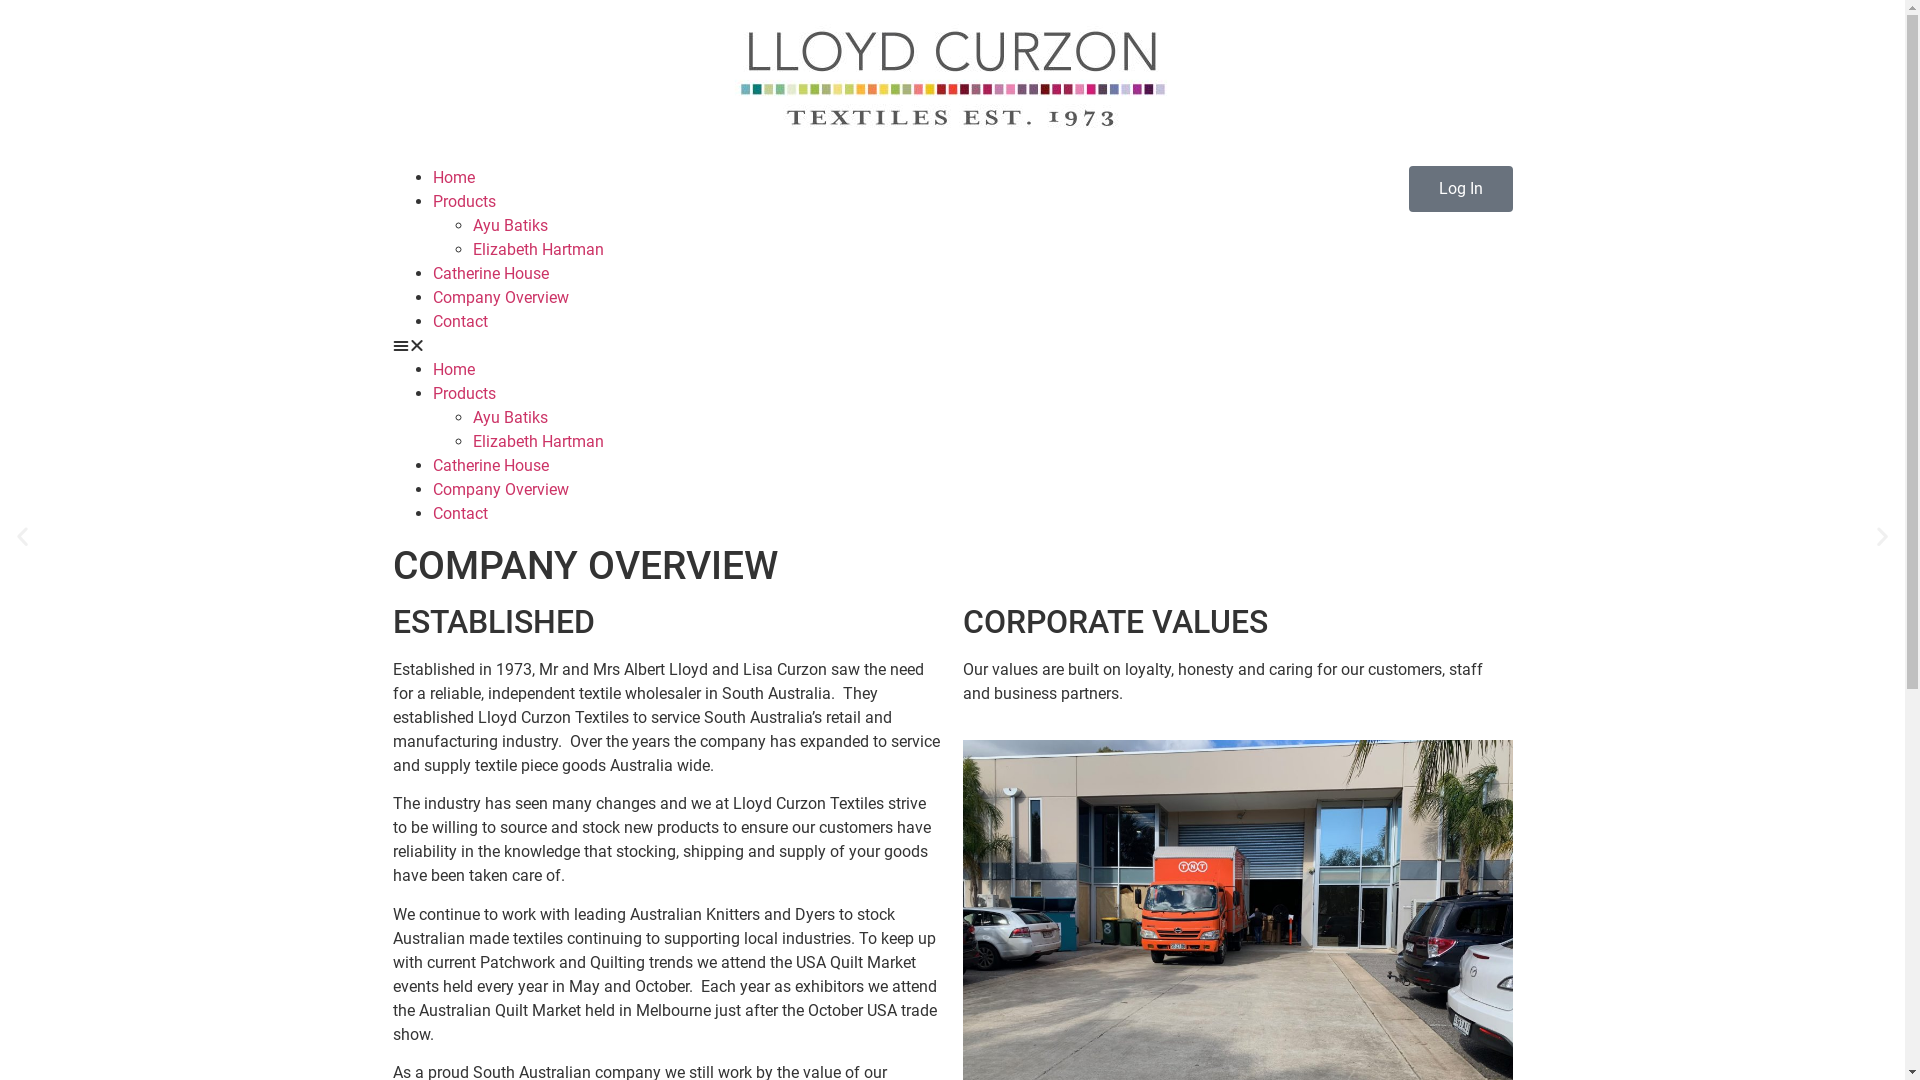 The image size is (1920, 1080). I want to click on Products, so click(464, 202).